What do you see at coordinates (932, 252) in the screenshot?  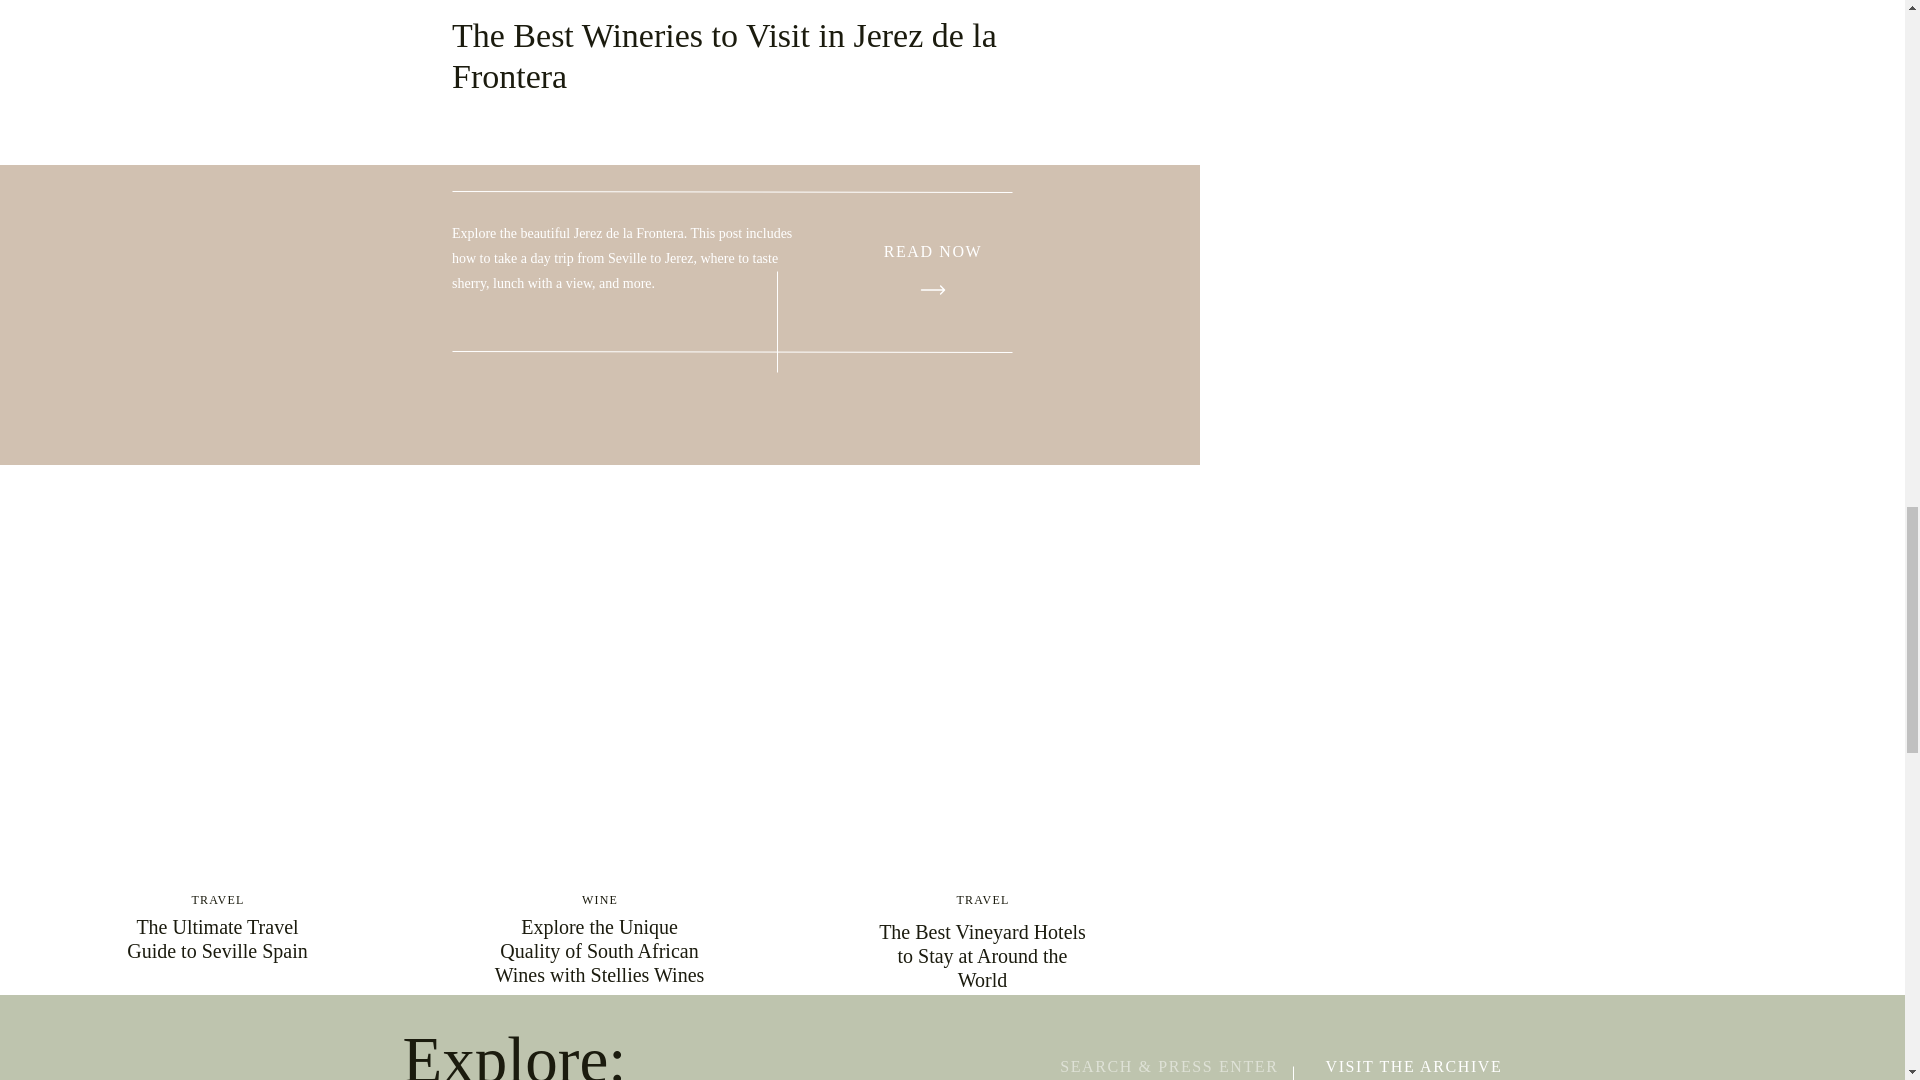 I see `READ NOW` at bounding box center [932, 252].